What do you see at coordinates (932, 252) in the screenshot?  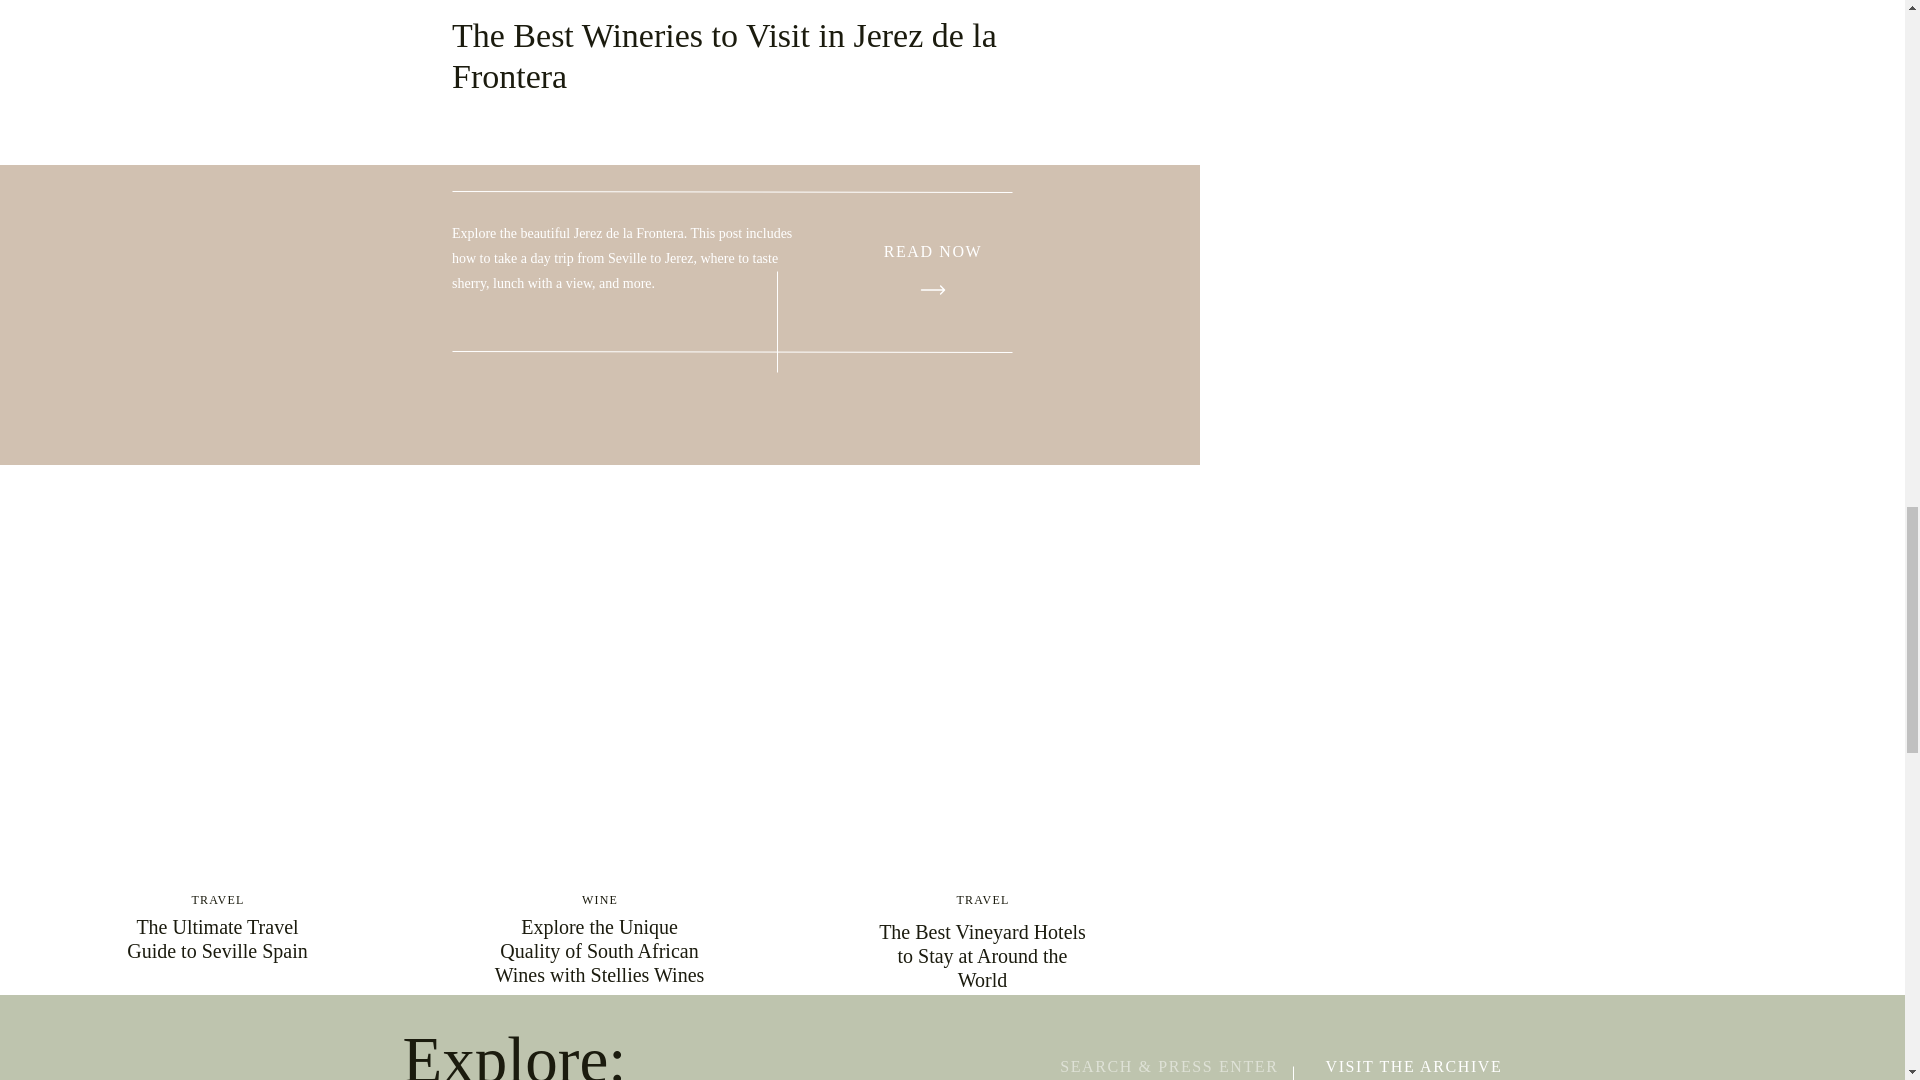 I see `READ NOW` at bounding box center [932, 252].